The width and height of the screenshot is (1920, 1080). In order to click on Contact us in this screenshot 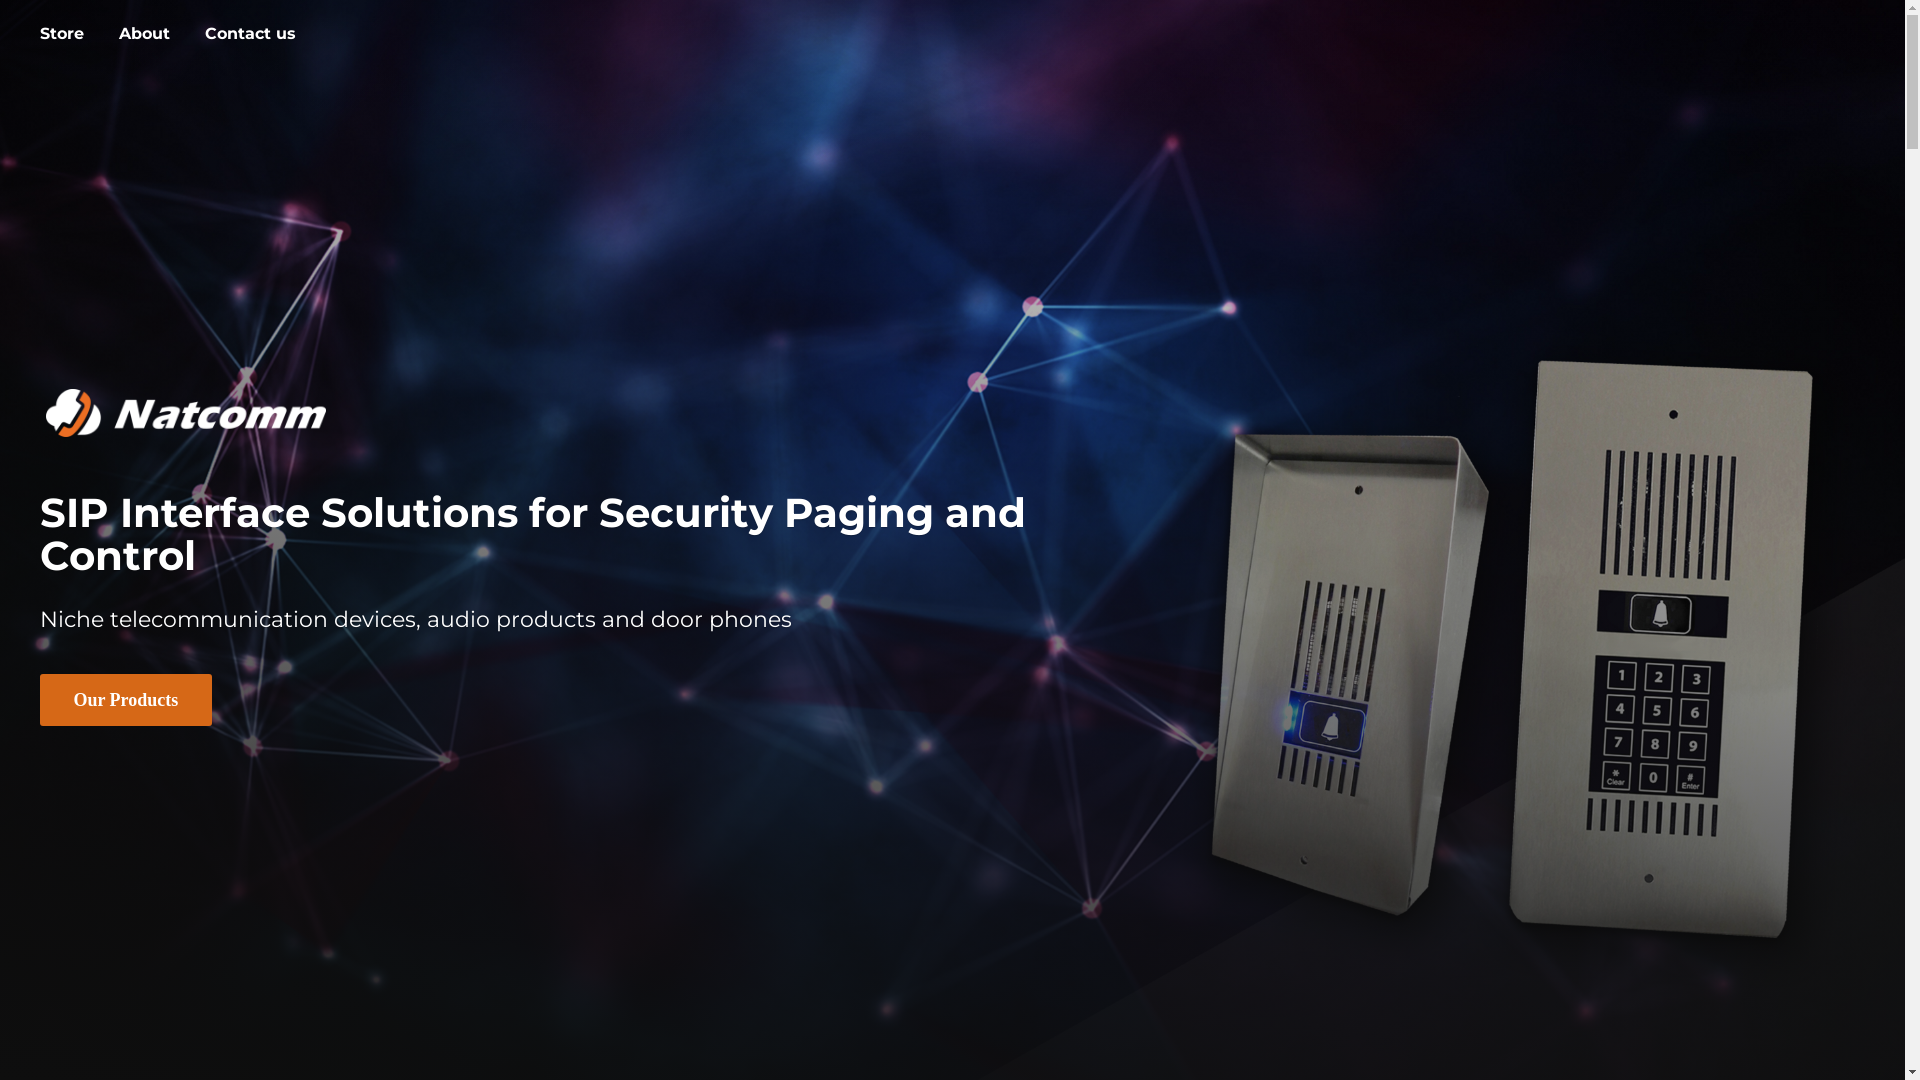, I will do `click(250, 34)`.